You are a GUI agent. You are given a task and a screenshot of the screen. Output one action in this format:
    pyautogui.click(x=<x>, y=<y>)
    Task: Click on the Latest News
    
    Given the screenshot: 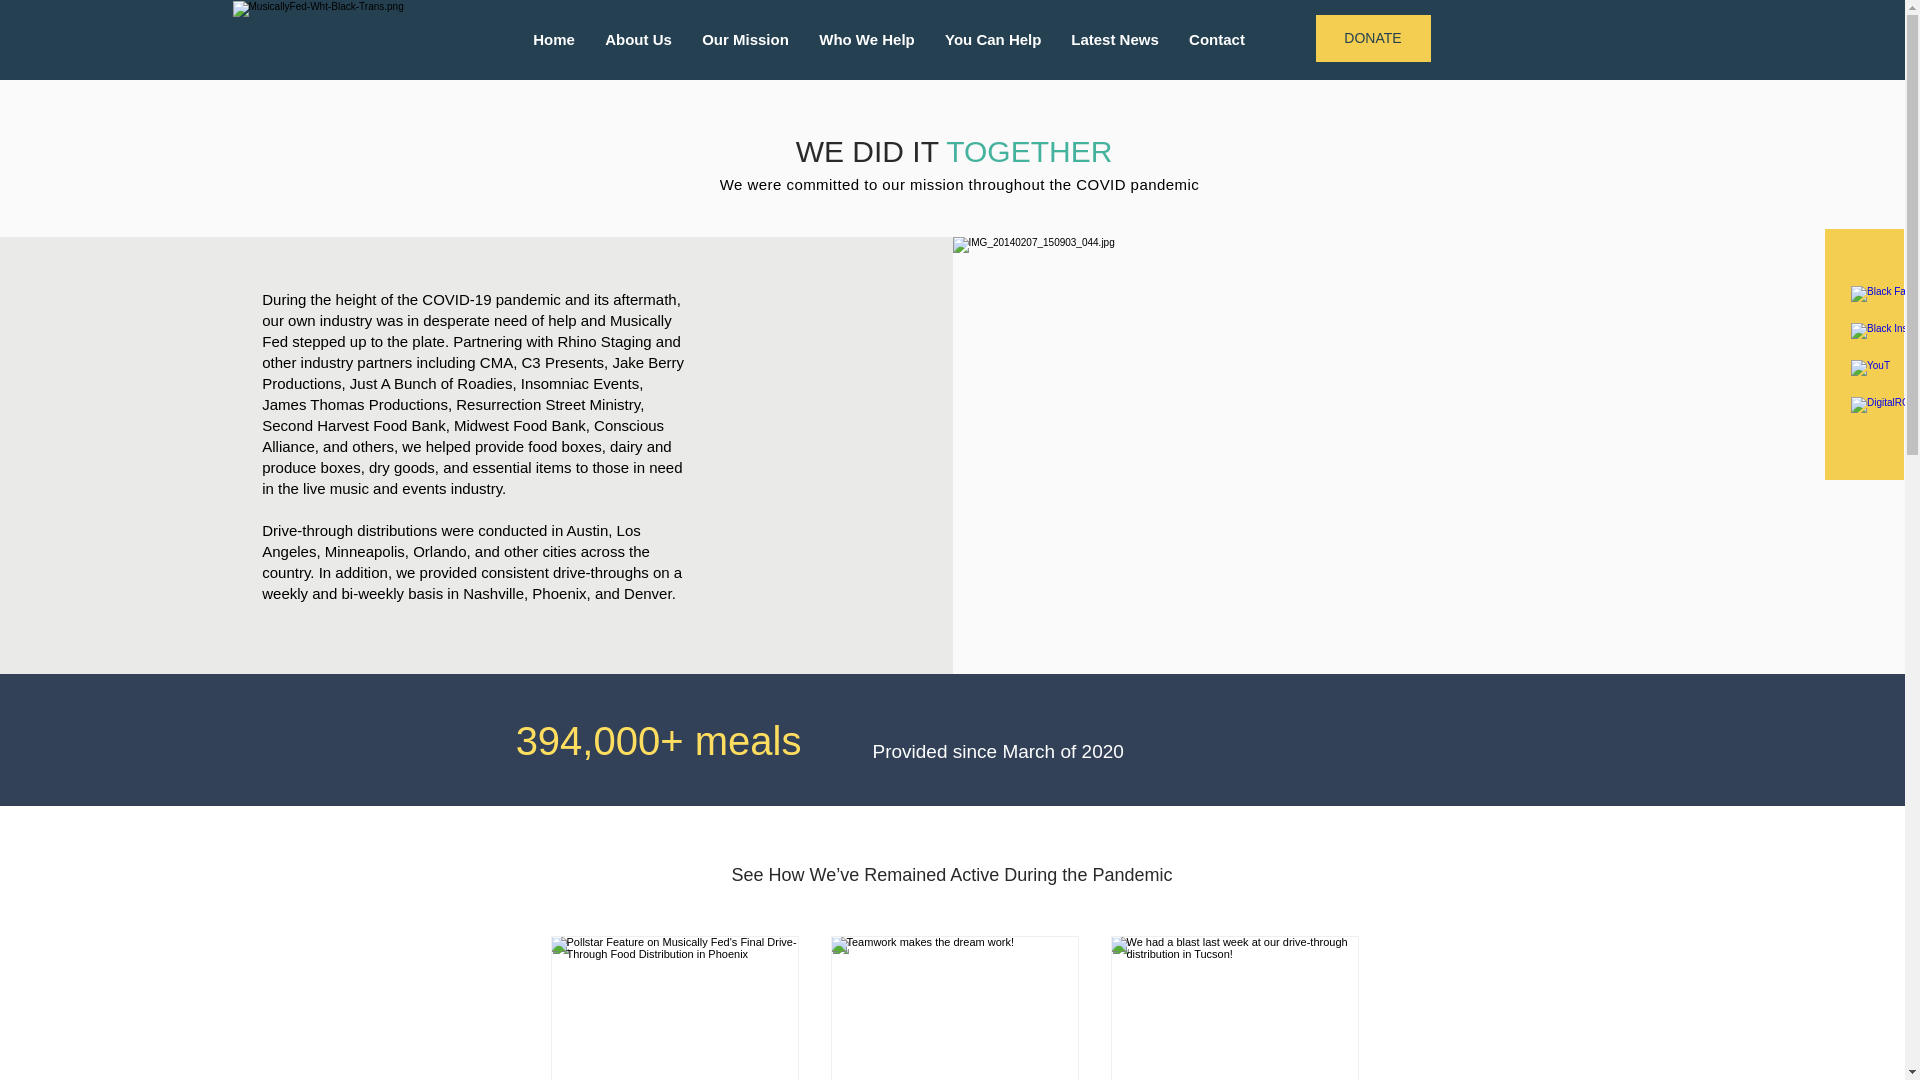 What is the action you would take?
    pyautogui.click(x=1114, y=39)
    